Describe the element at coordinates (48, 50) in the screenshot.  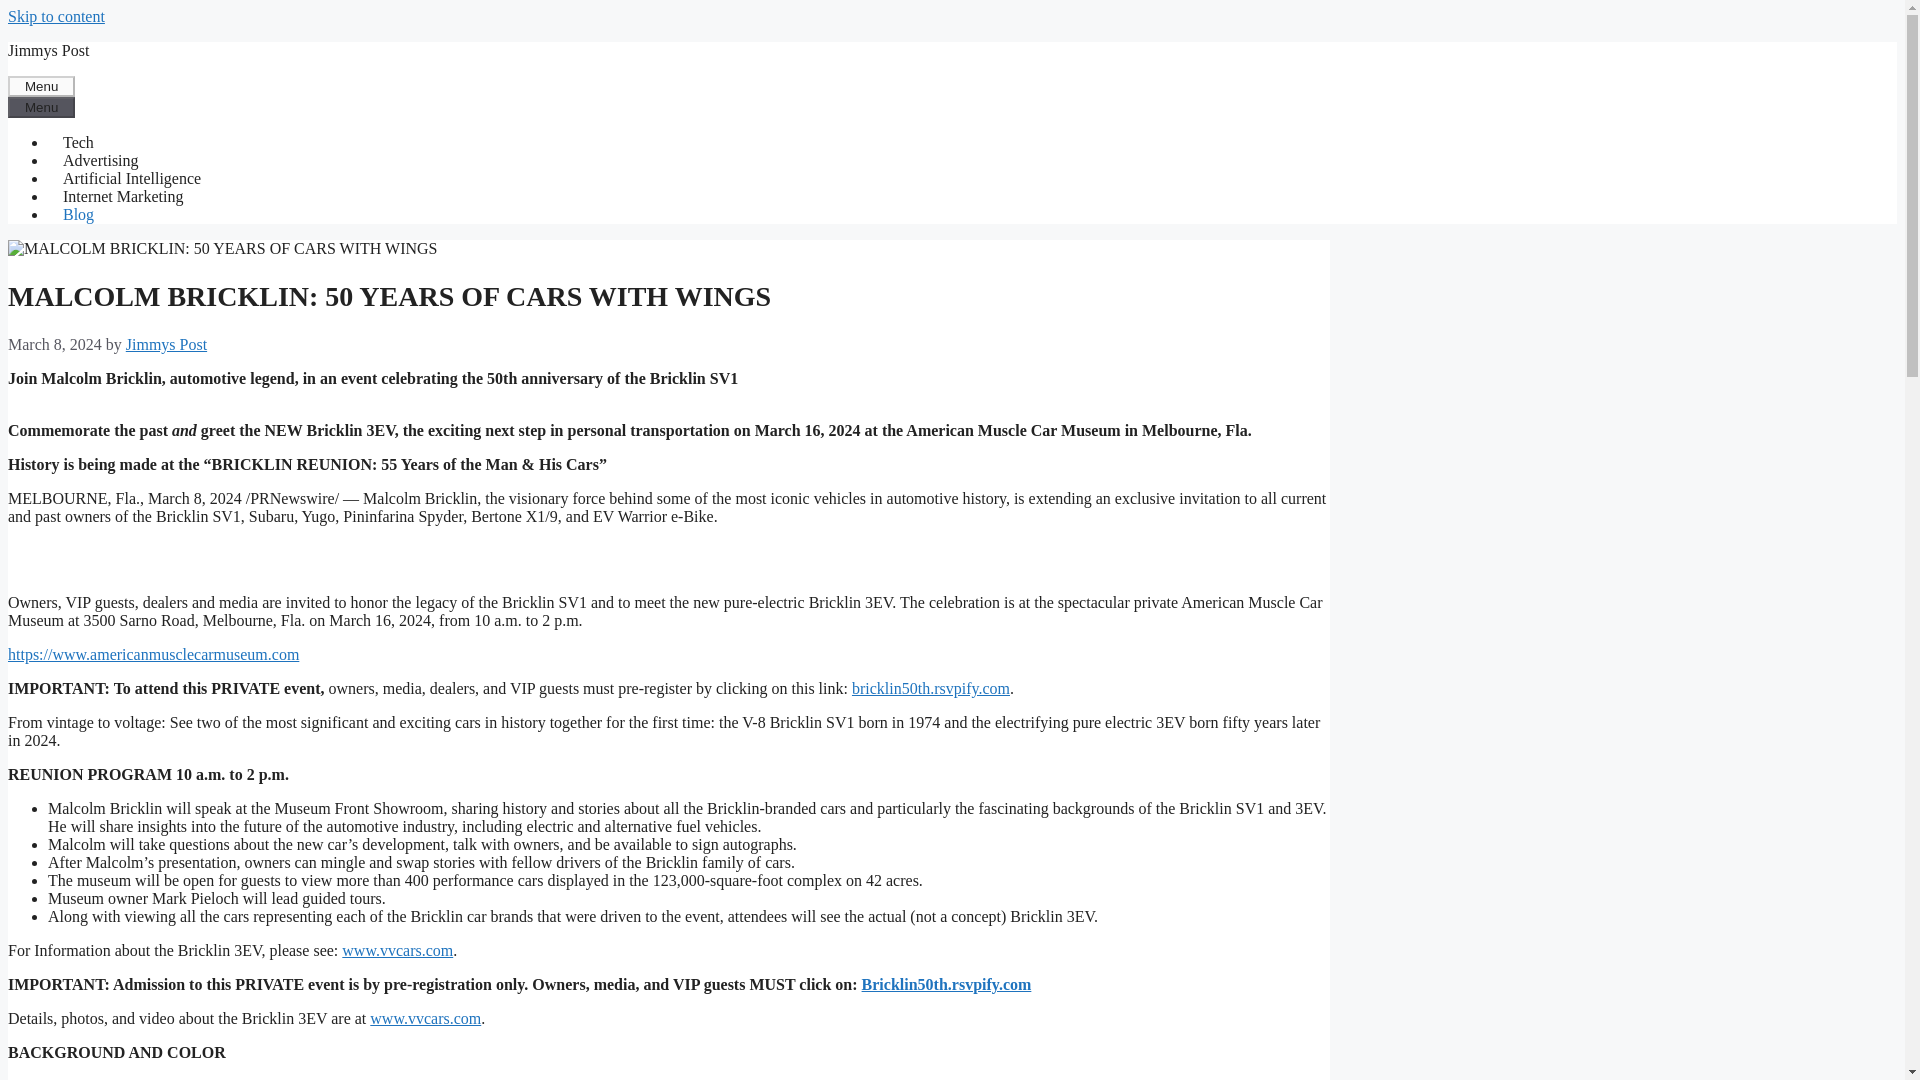
I see `Jimmys Post` at that location.